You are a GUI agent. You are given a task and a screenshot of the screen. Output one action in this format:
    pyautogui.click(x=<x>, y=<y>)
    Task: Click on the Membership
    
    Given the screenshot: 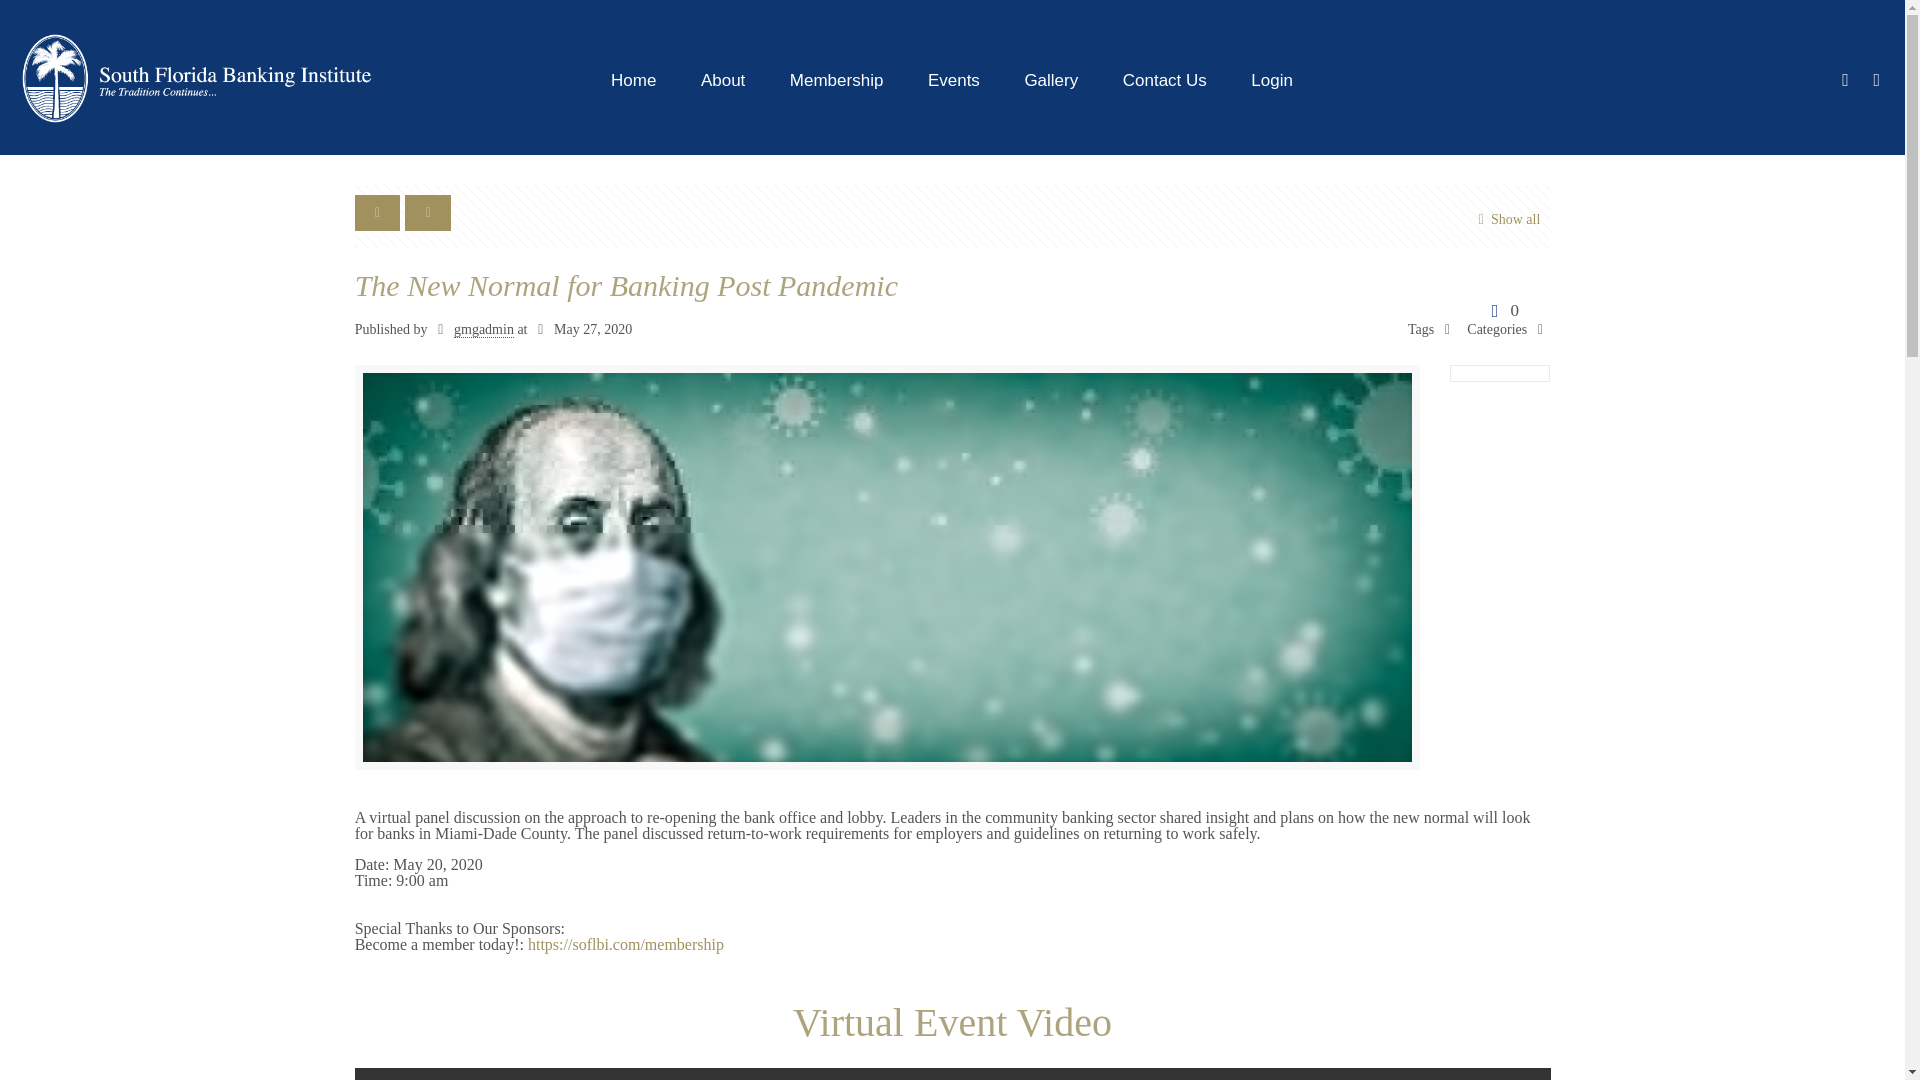 What is the action you would take?
    pyautogui.click(x=836, y=77)
    